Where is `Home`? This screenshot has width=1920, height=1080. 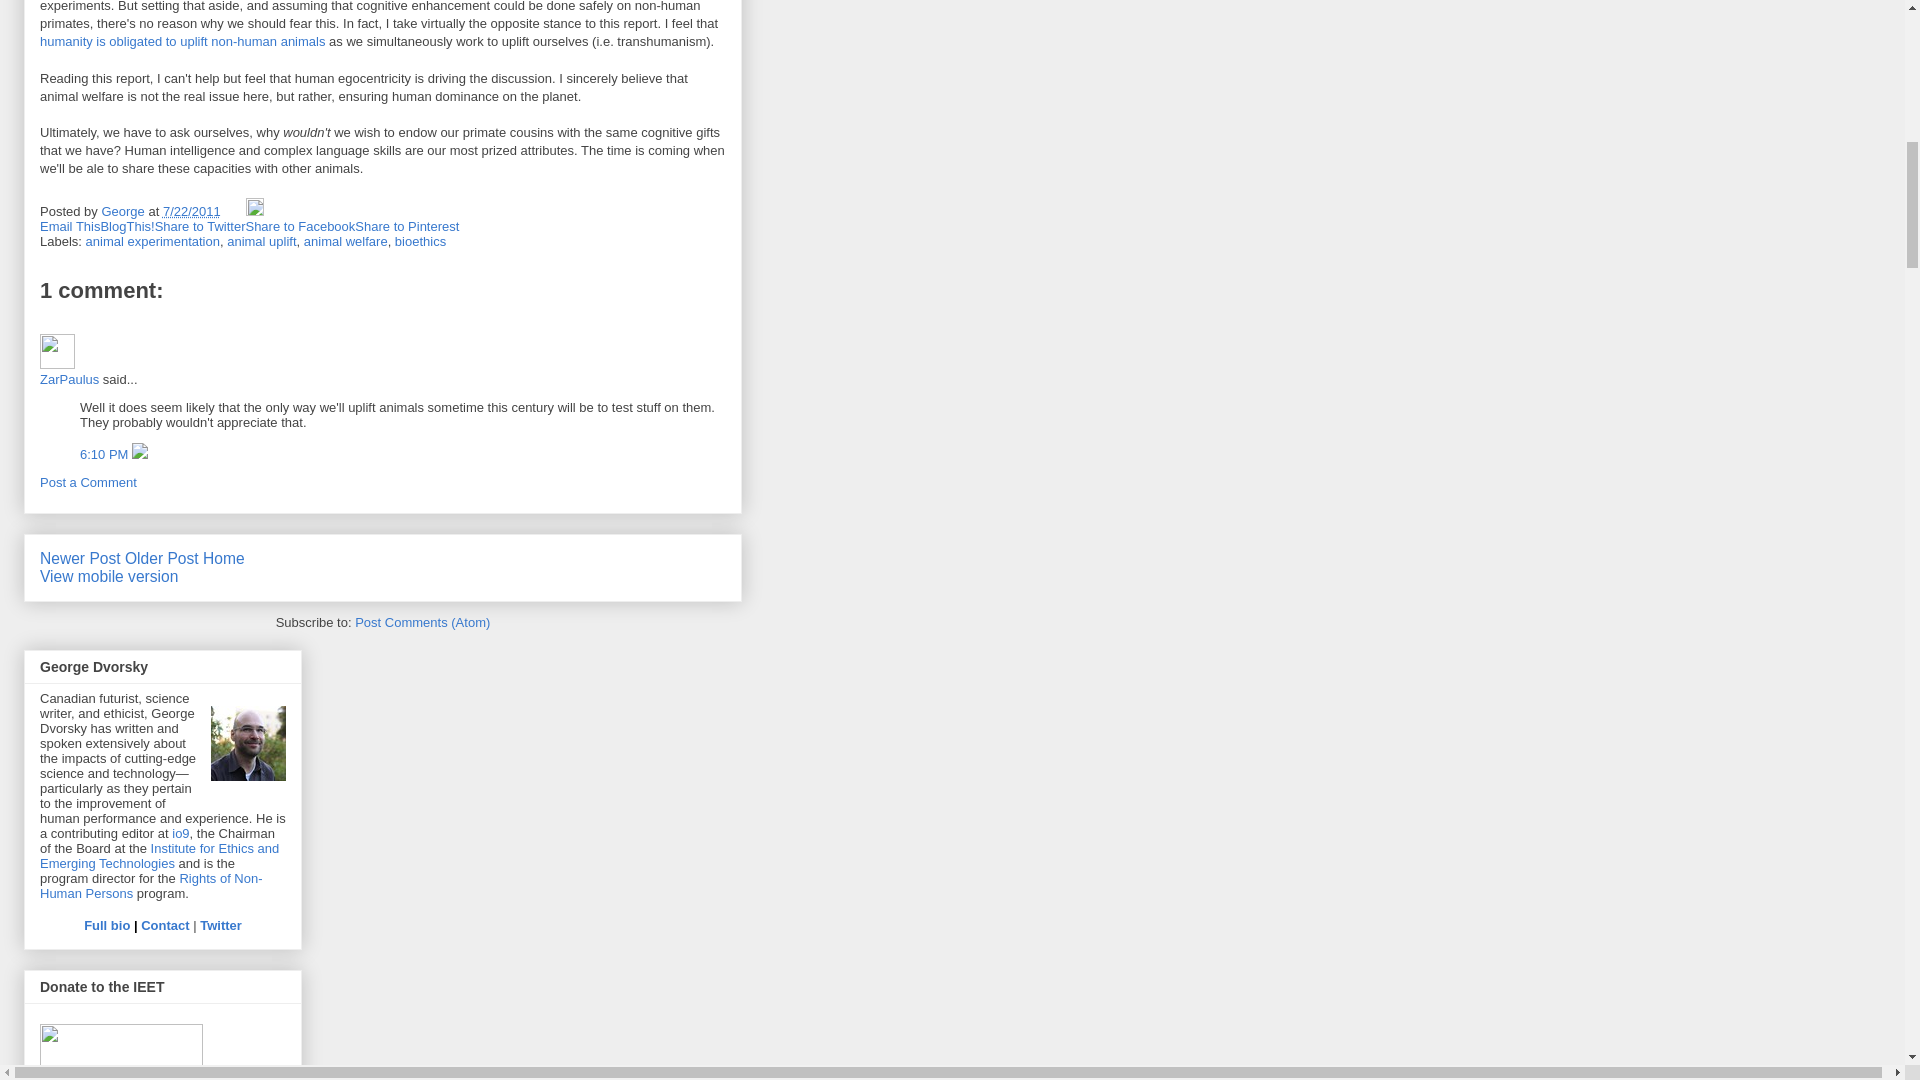
Home is located at coordinates (224, 558).